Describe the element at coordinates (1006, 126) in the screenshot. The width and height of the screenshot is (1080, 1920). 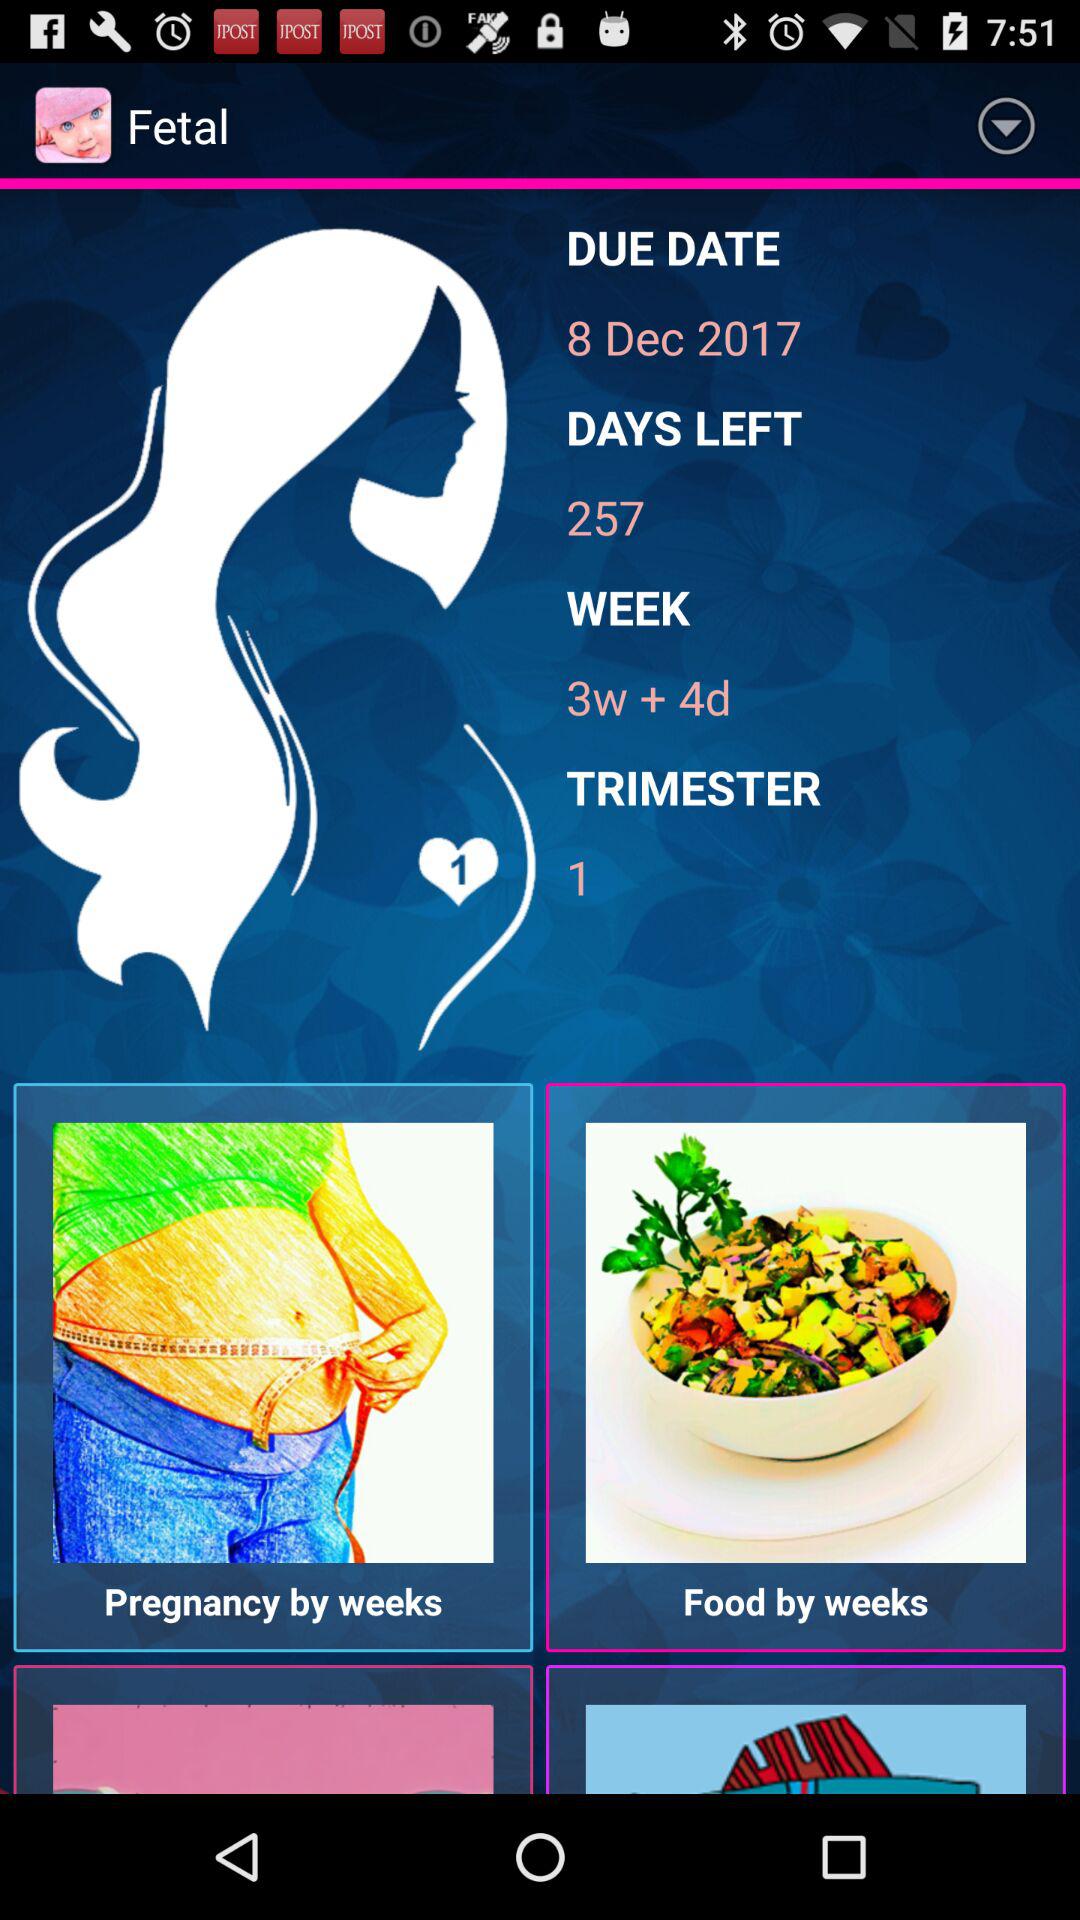
I see `open icon to the right of fetal` at that location.